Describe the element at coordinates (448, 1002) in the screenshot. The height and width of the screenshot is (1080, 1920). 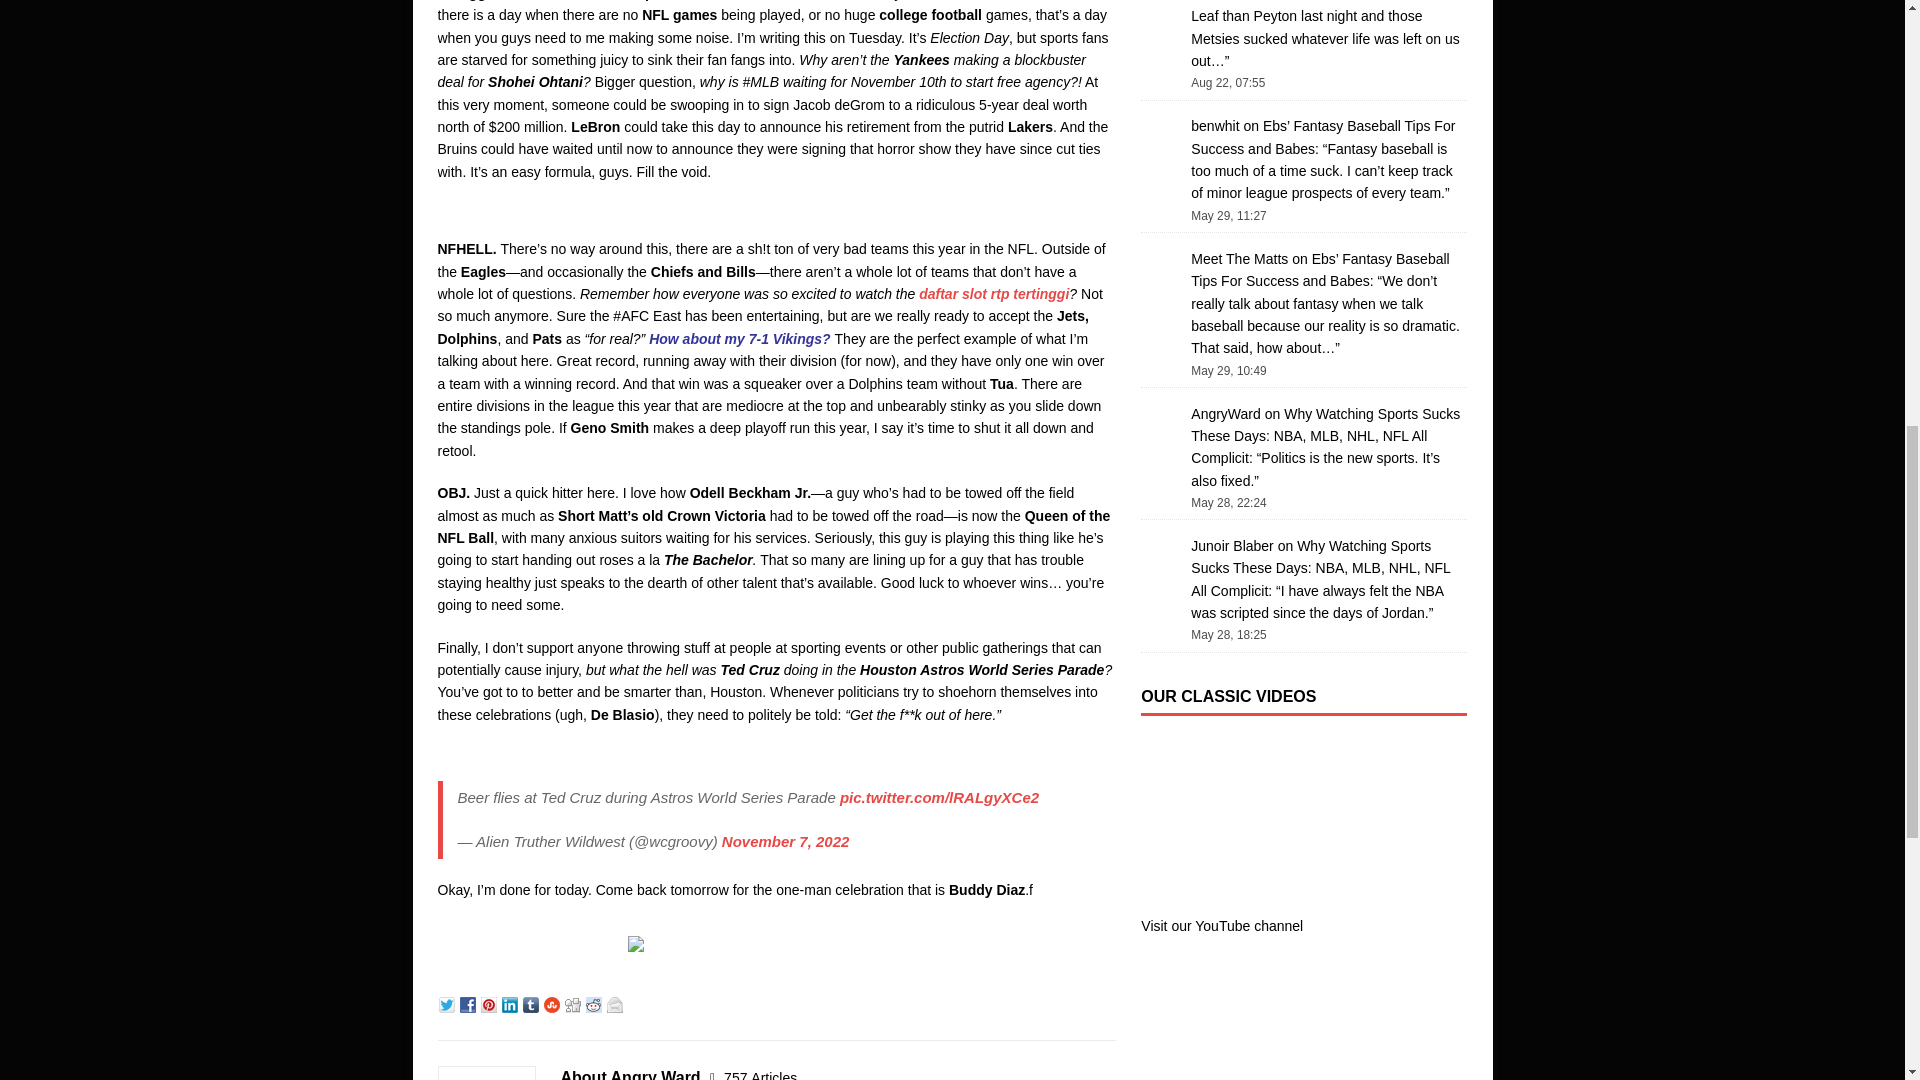
I see `Twitter` at that location.